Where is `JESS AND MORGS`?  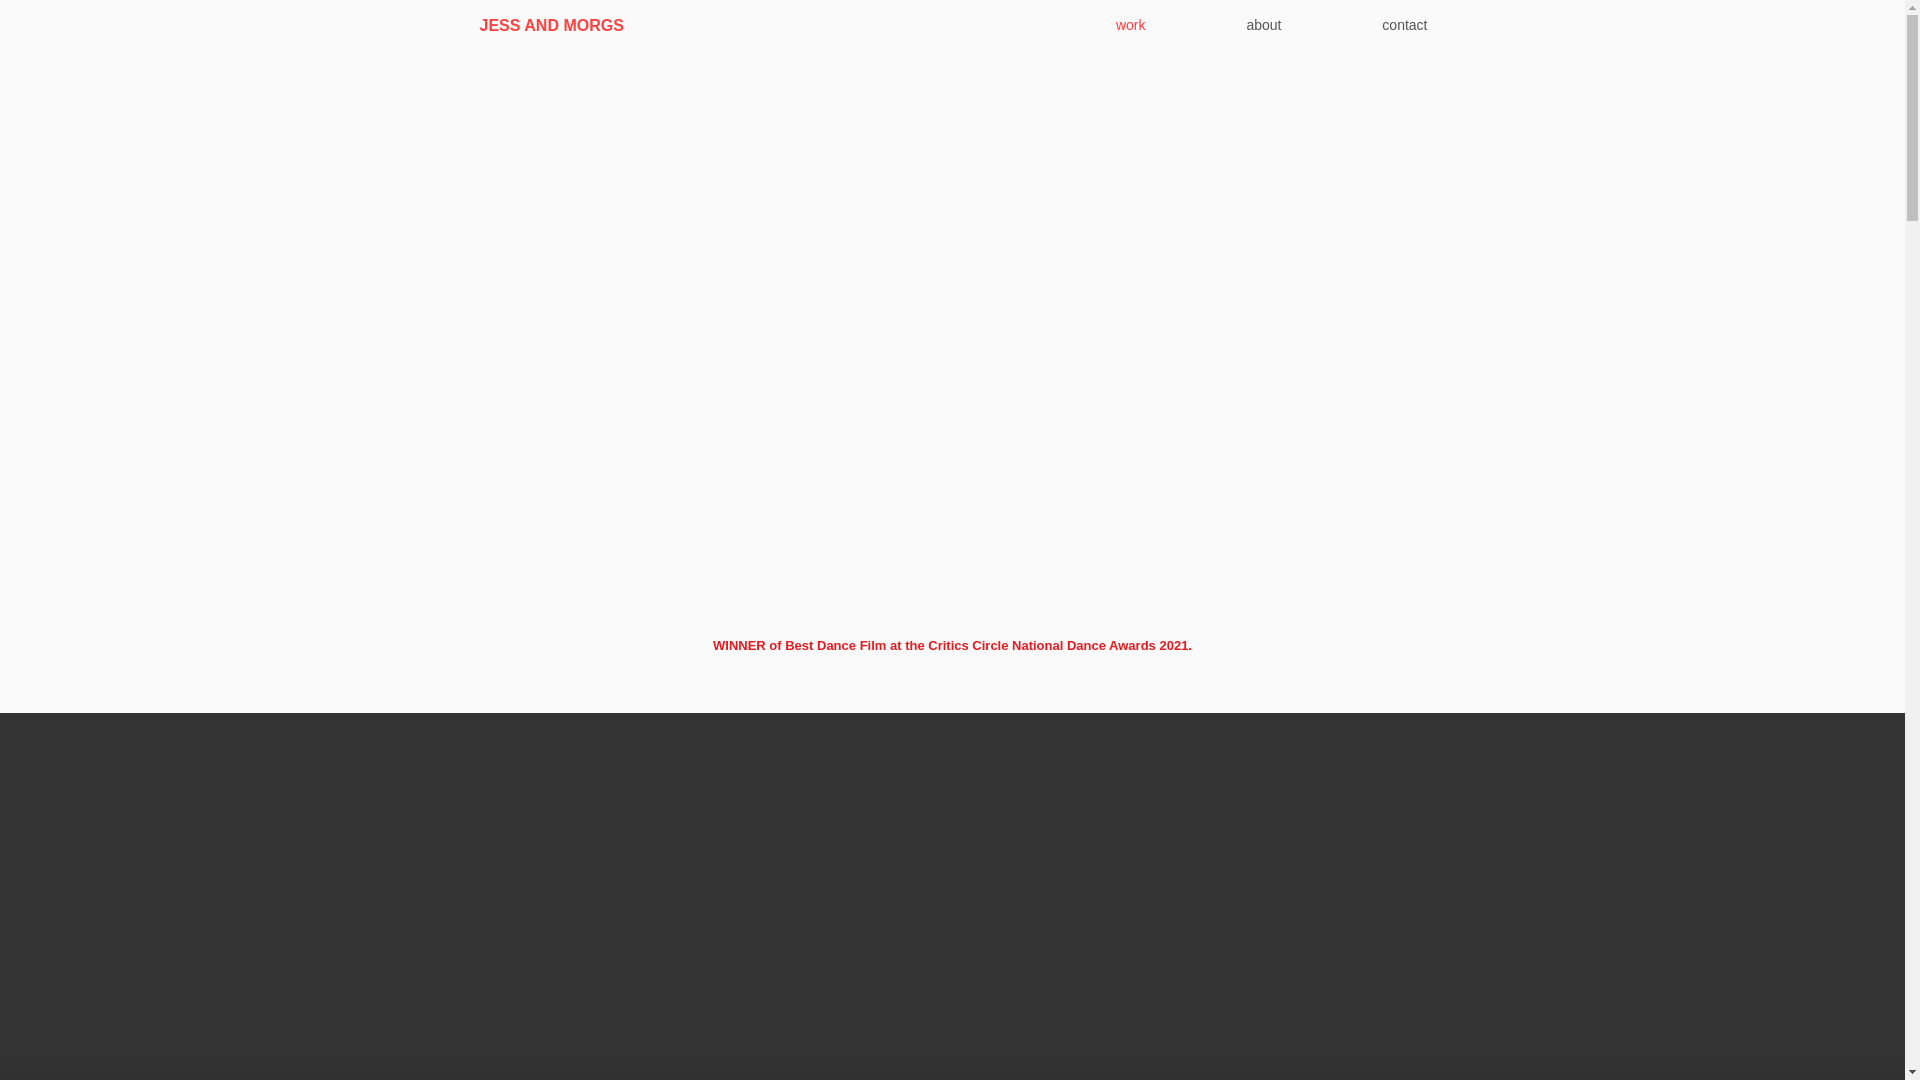
JESS AND MORGS is located at coordinates (552, 22).